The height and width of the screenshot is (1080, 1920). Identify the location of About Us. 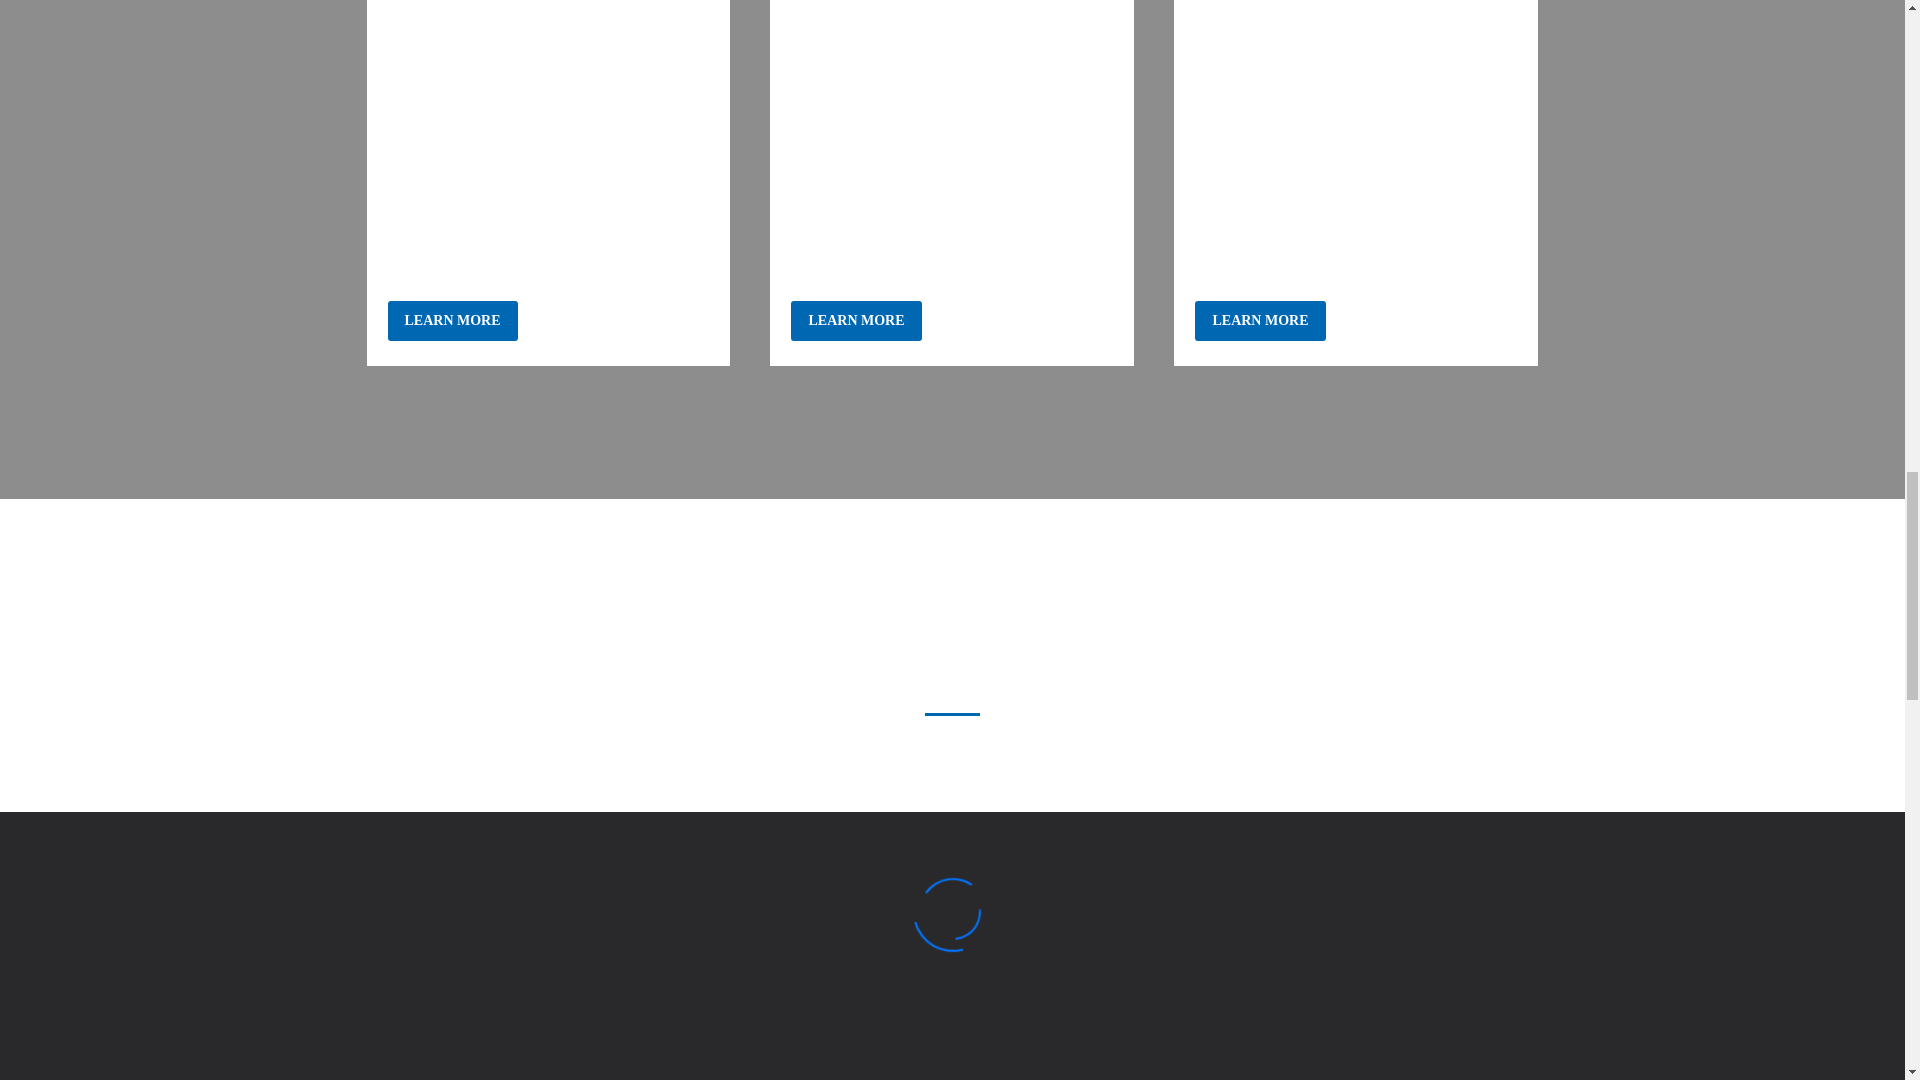
(452, 321).